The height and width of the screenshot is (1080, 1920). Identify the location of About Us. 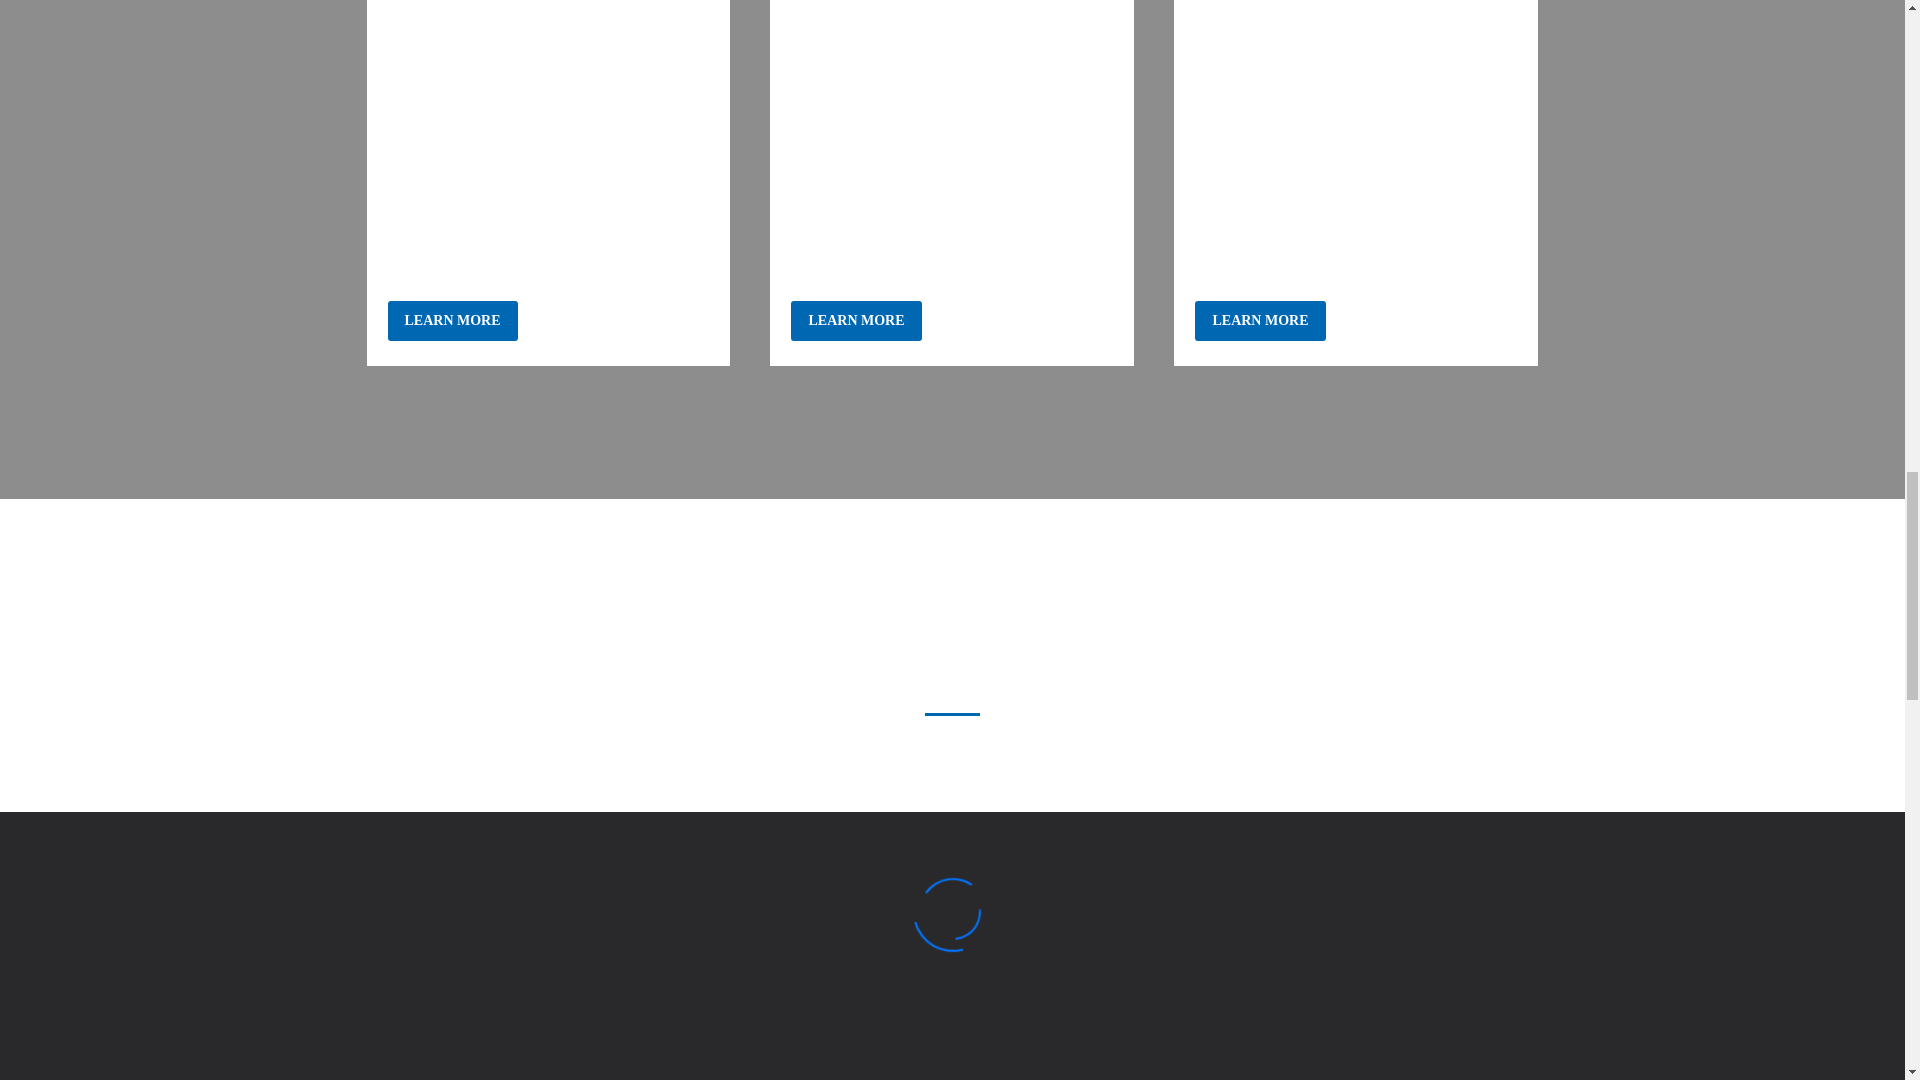
(452, 321).